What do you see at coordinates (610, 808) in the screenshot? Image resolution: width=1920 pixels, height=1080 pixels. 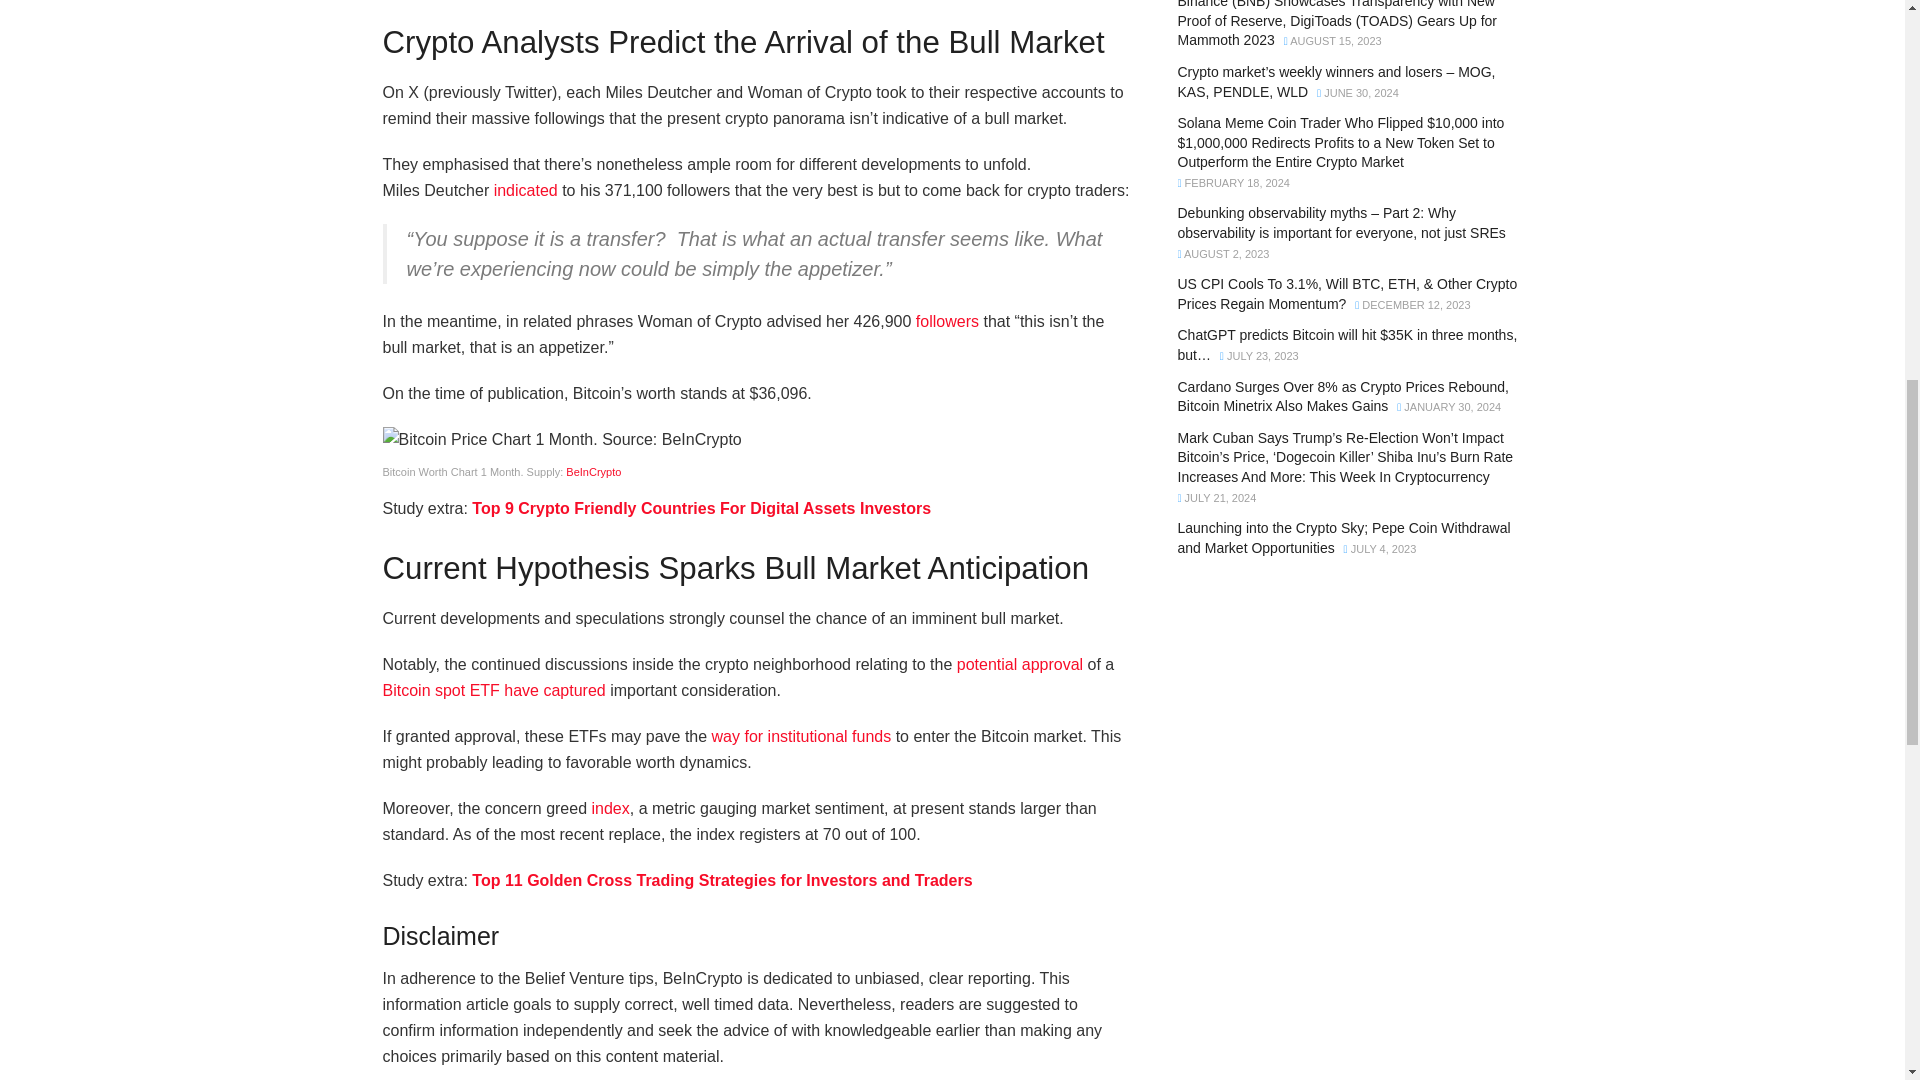 I see `index` at bounding box center [610, 808].